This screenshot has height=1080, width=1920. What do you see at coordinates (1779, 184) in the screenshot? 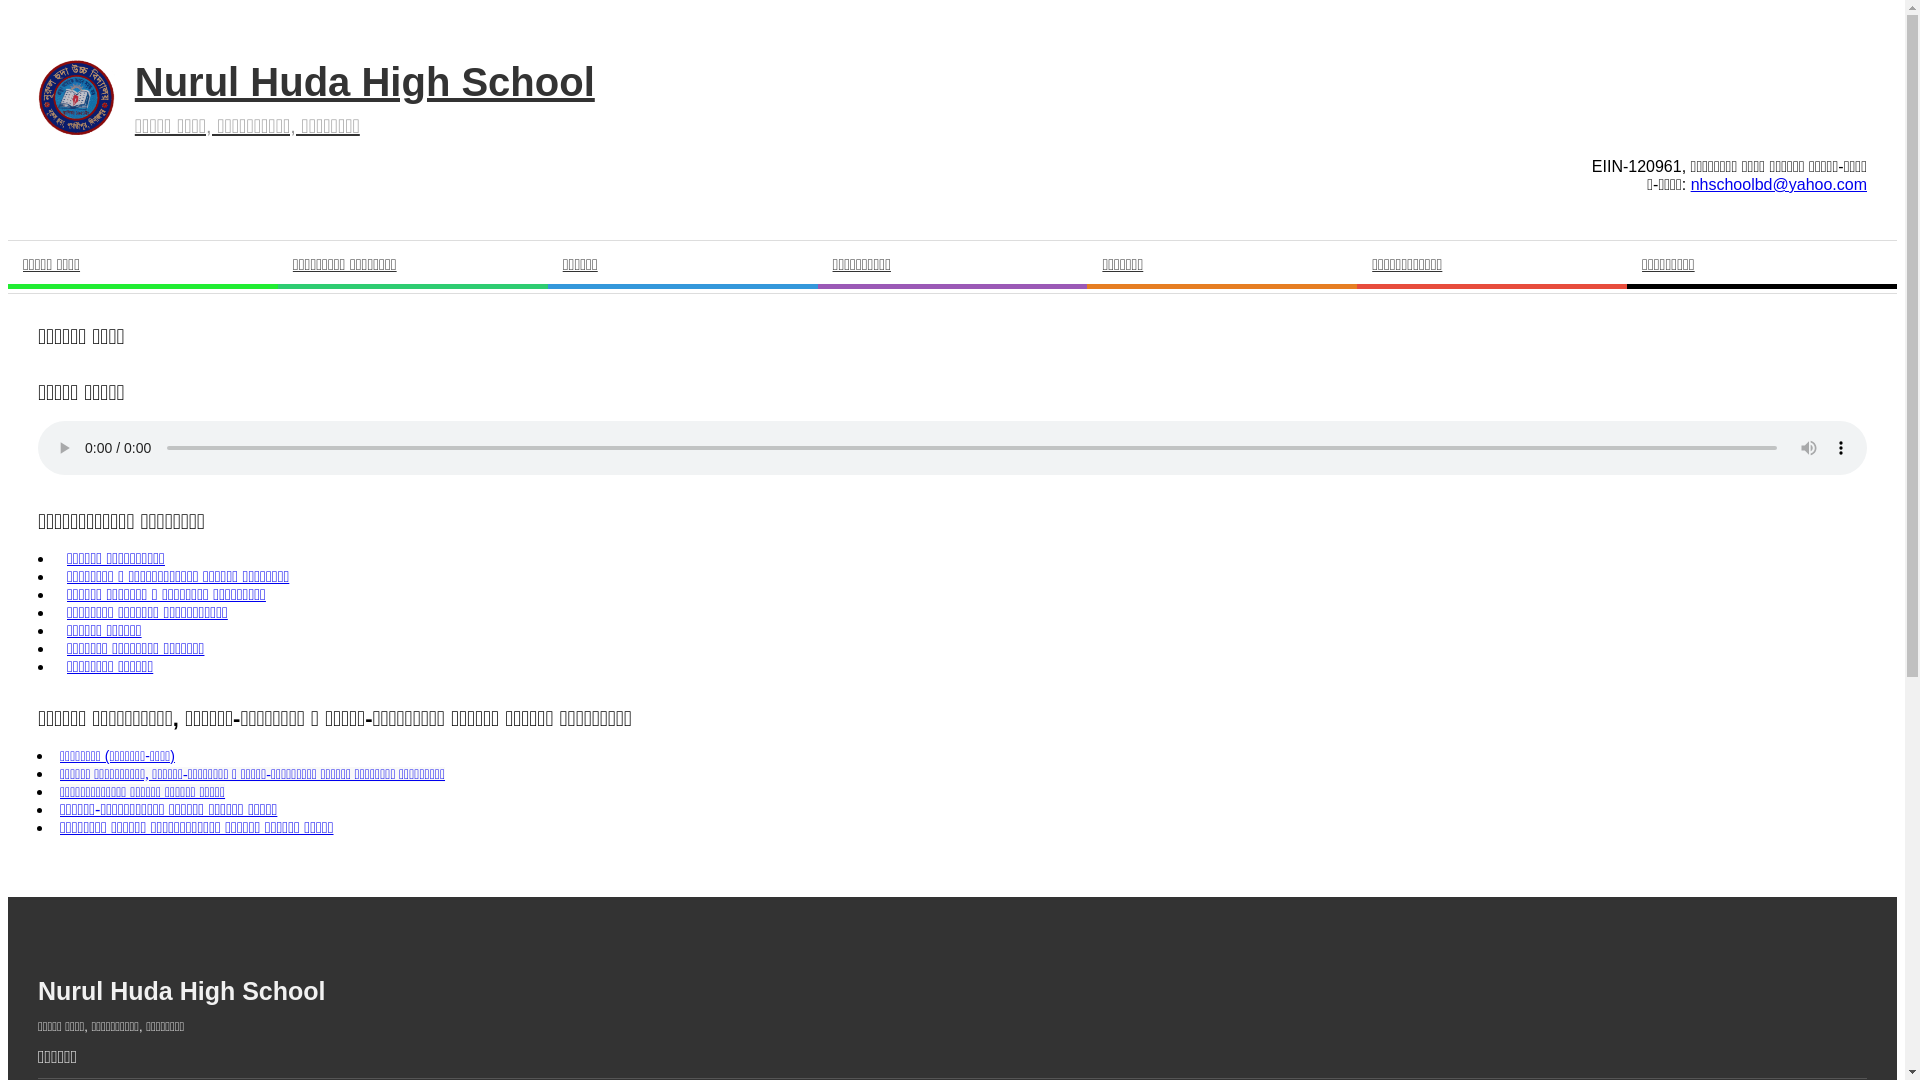
I see `nhschoolbd@yahoo.com` at bounding box center [1779, 184].